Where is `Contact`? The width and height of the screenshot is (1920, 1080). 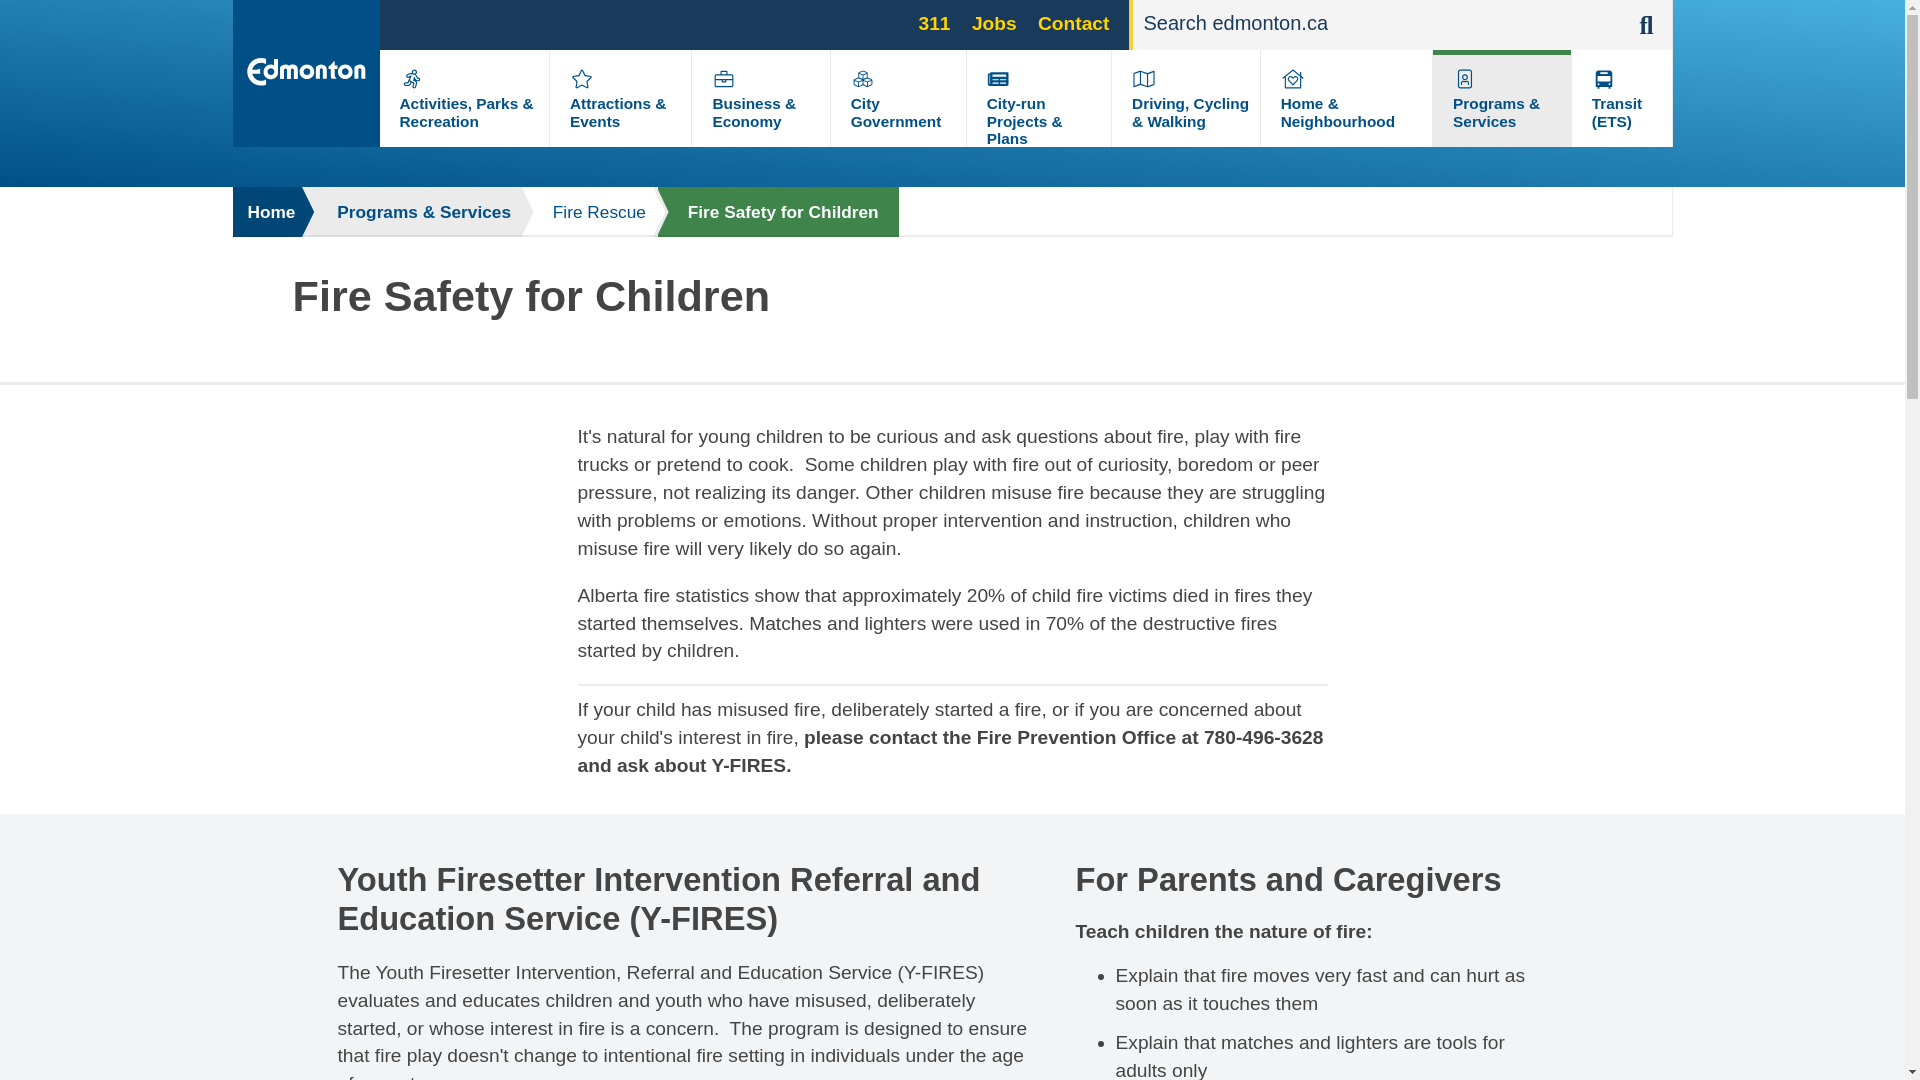
Contact is located at coordinates (1074, 22).